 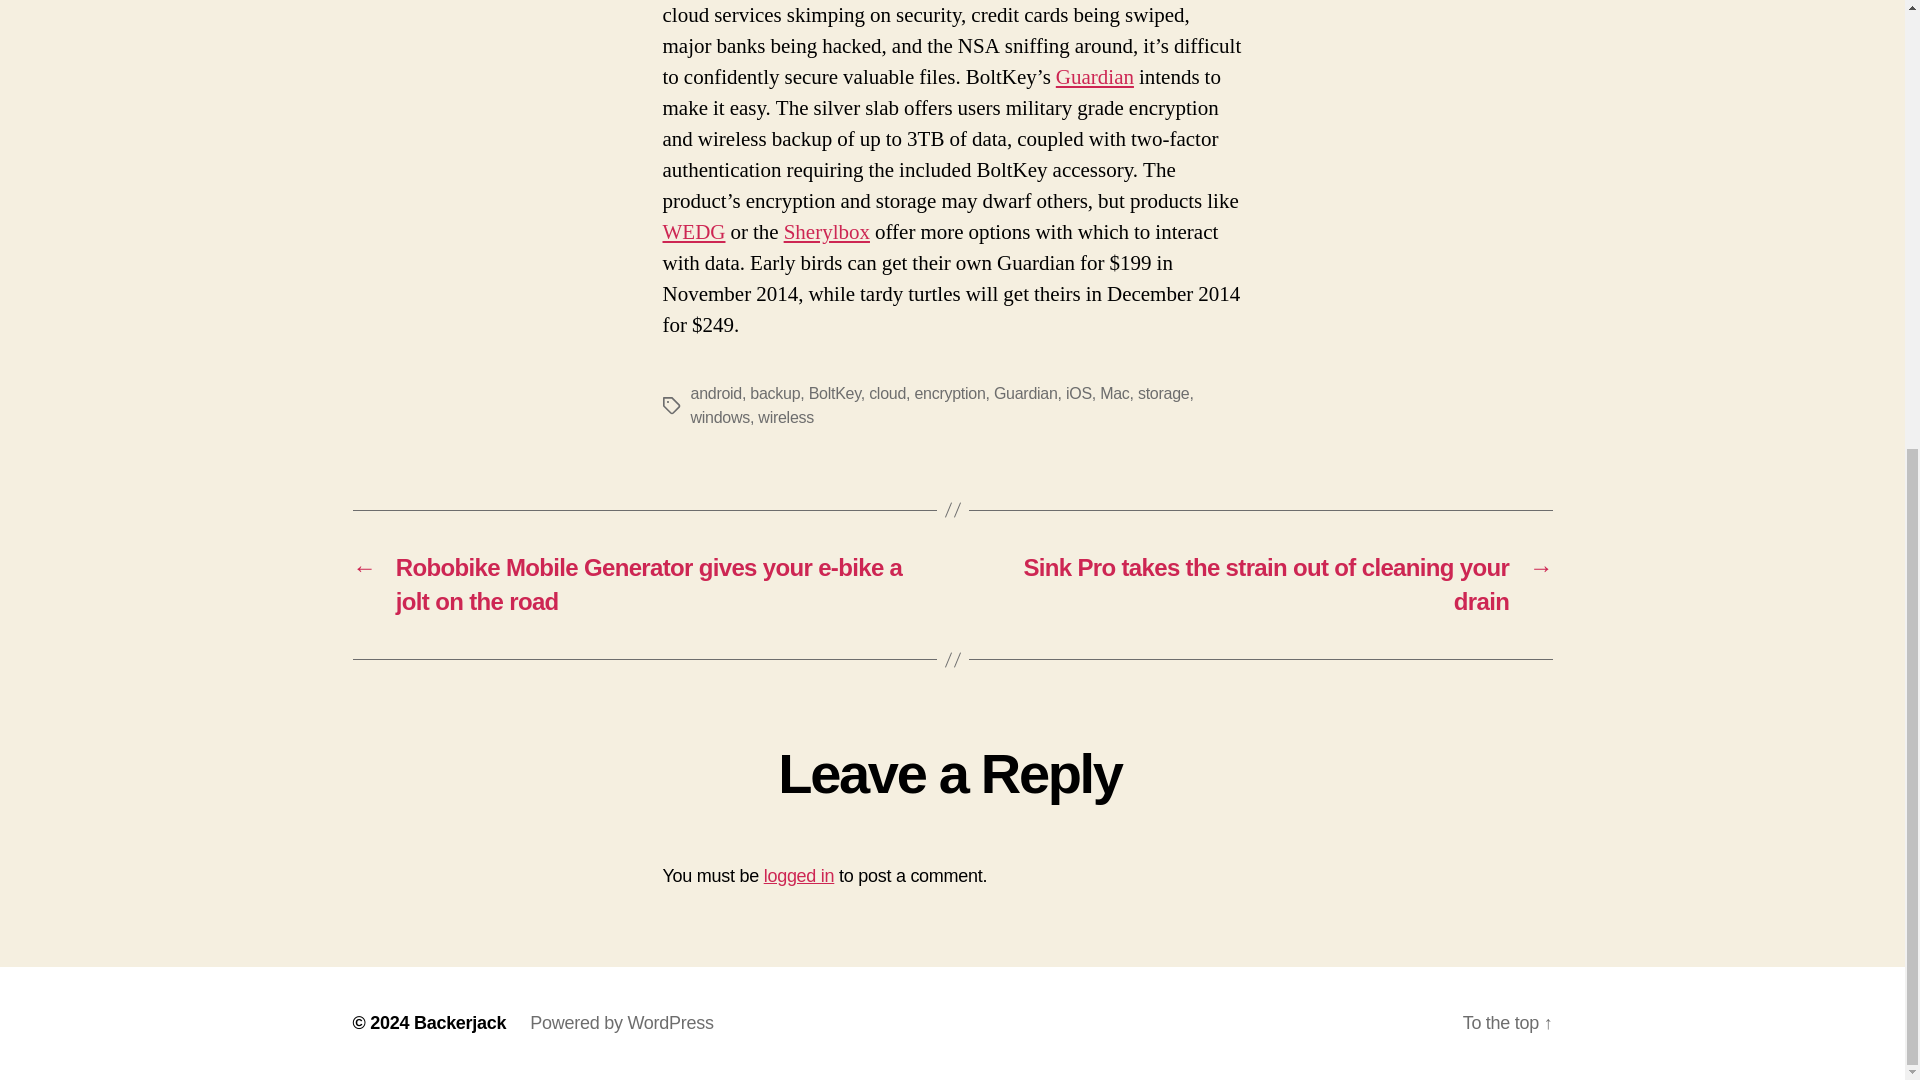 I want to click on Sherylbox, so click(x=826, y=232).